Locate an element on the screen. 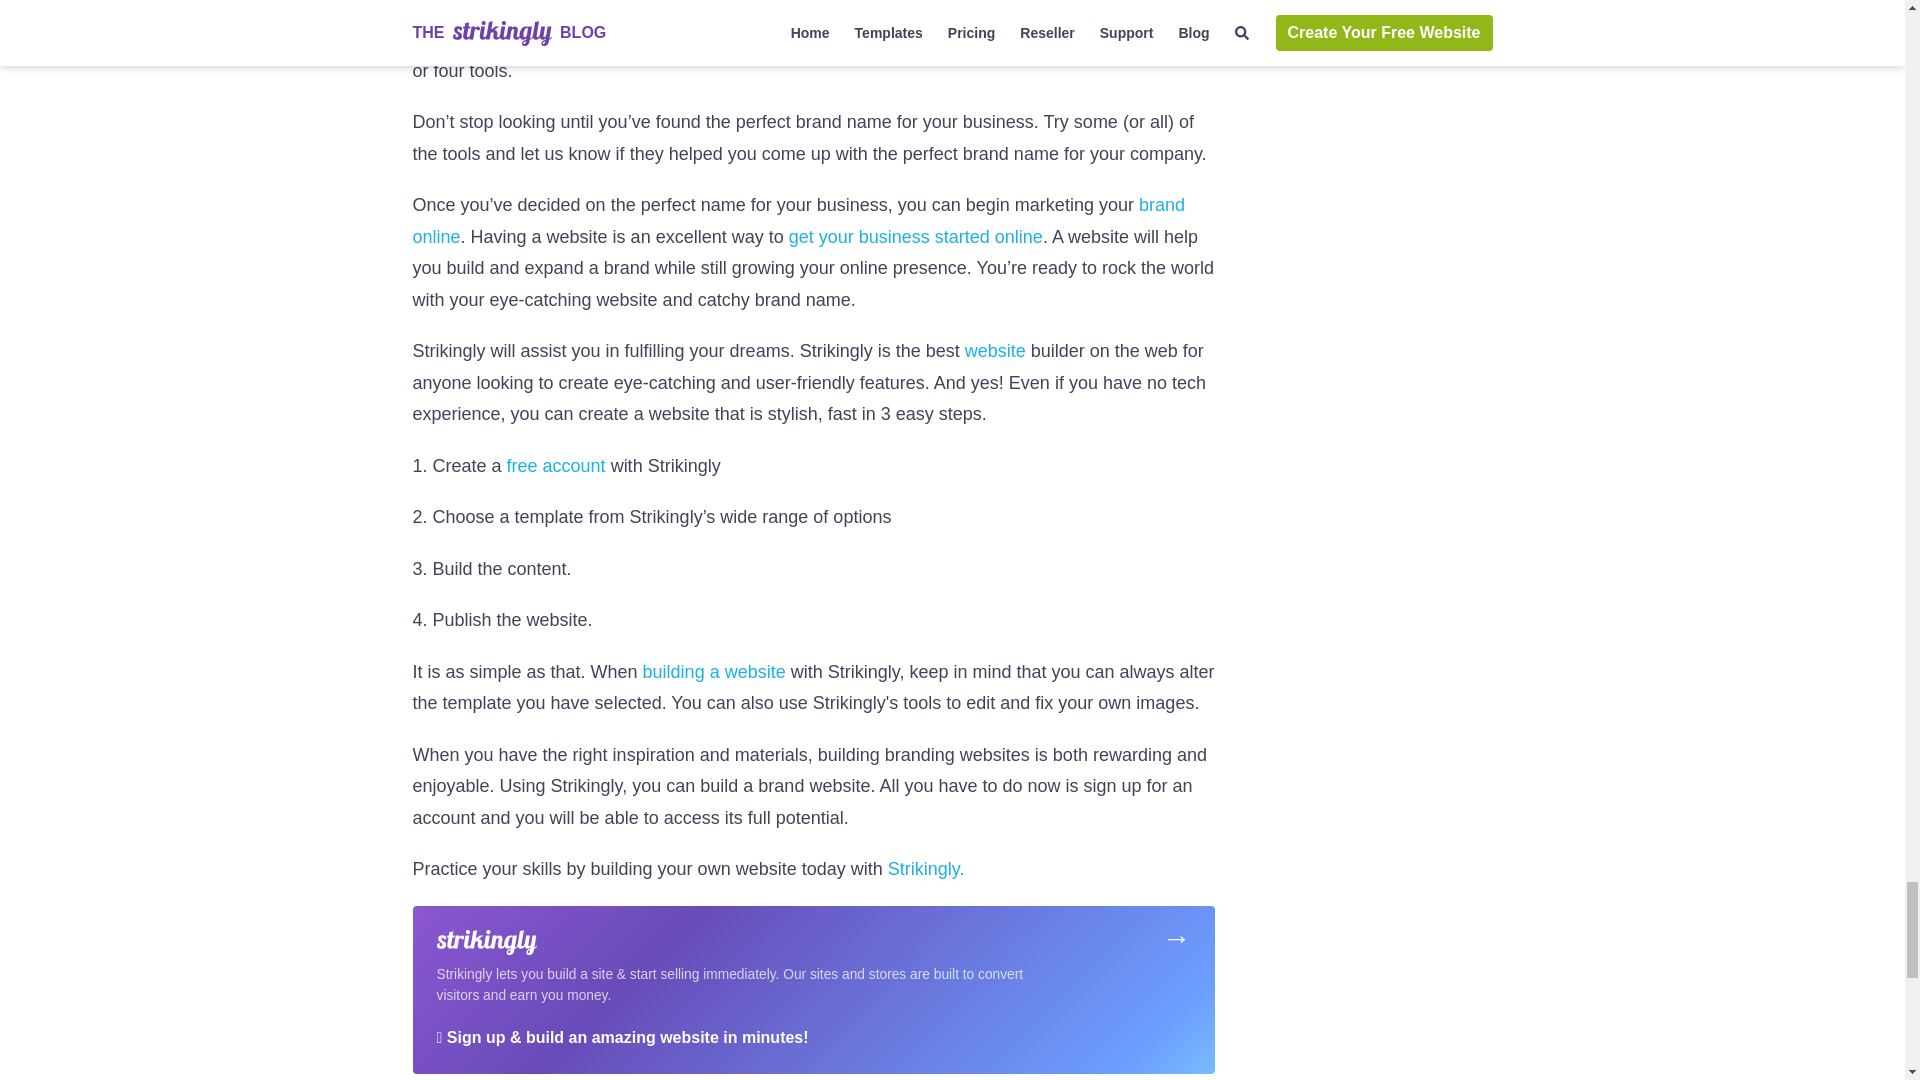 This screenshot has width=1920, height=1080. Strikingly Logo is located at coordinates (485, 942).